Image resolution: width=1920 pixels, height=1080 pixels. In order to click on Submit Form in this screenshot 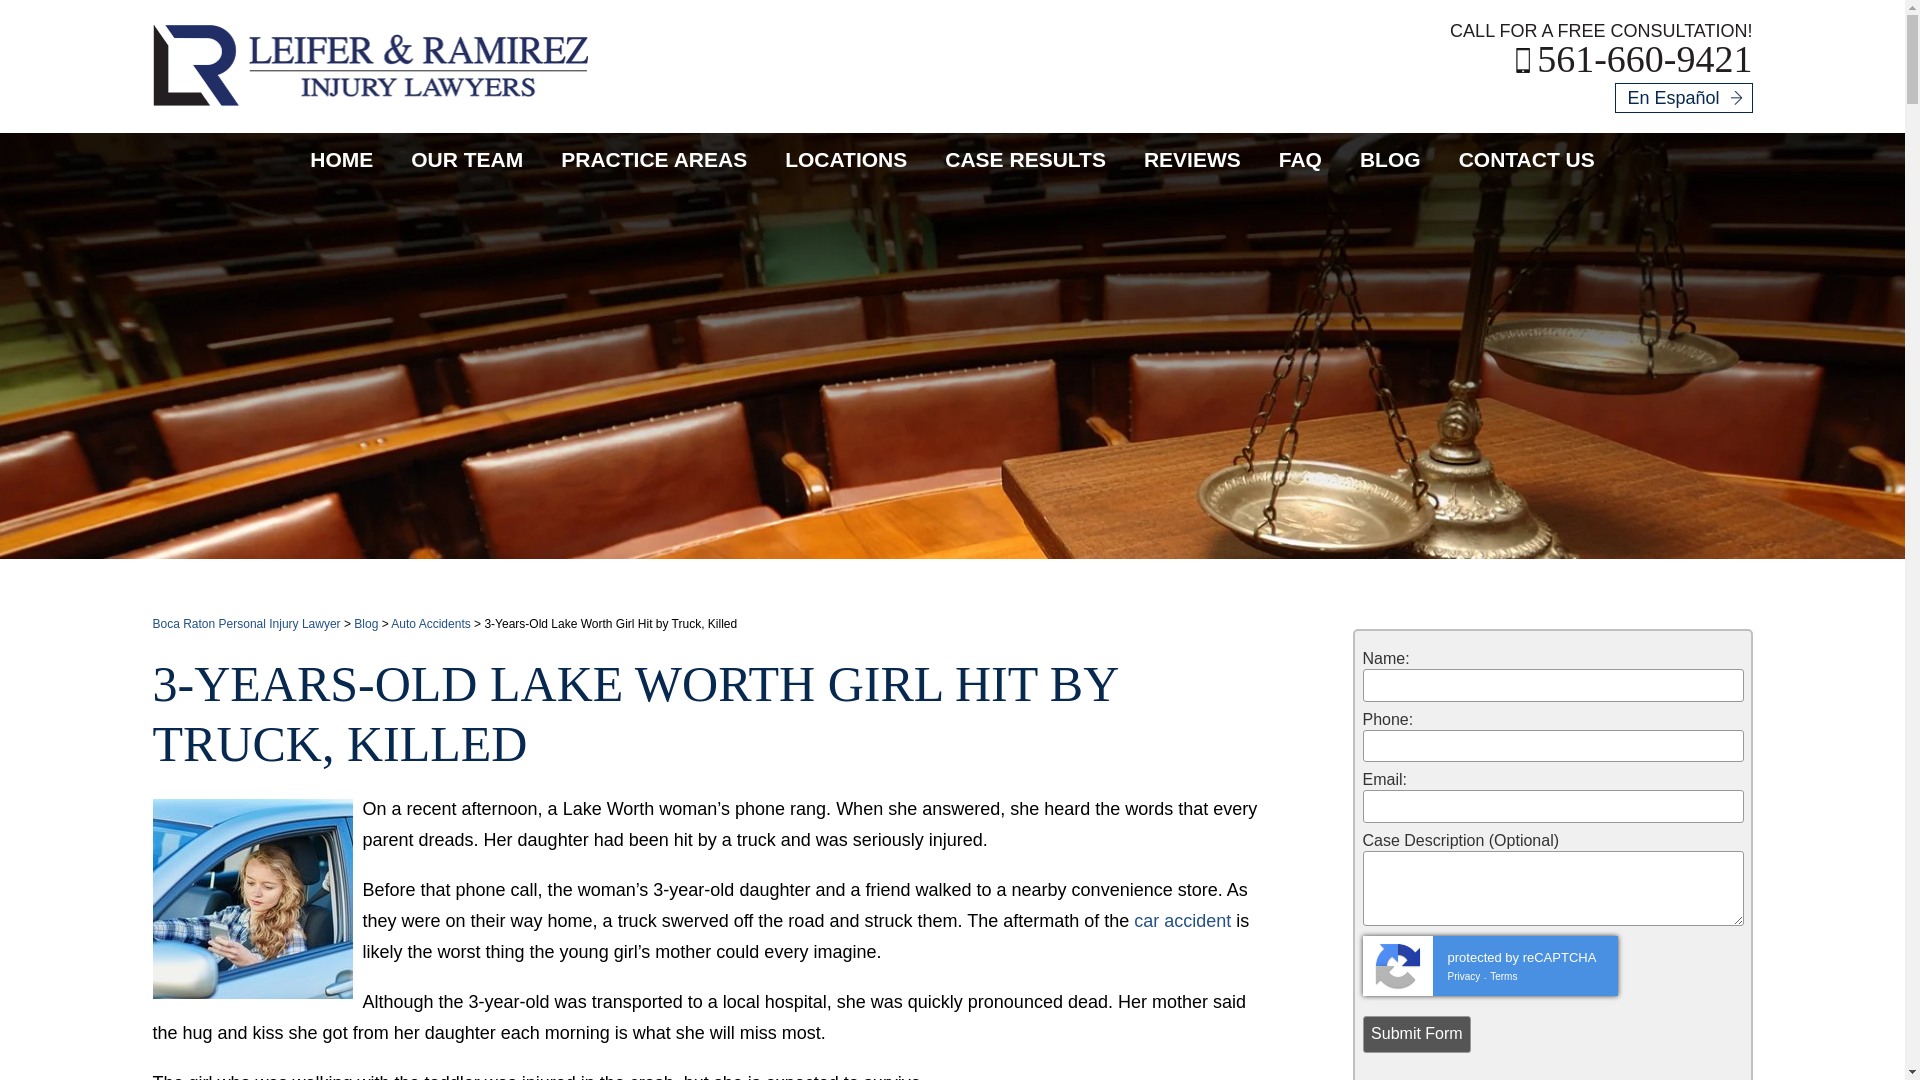, I will do `click(1416, 1034)`.